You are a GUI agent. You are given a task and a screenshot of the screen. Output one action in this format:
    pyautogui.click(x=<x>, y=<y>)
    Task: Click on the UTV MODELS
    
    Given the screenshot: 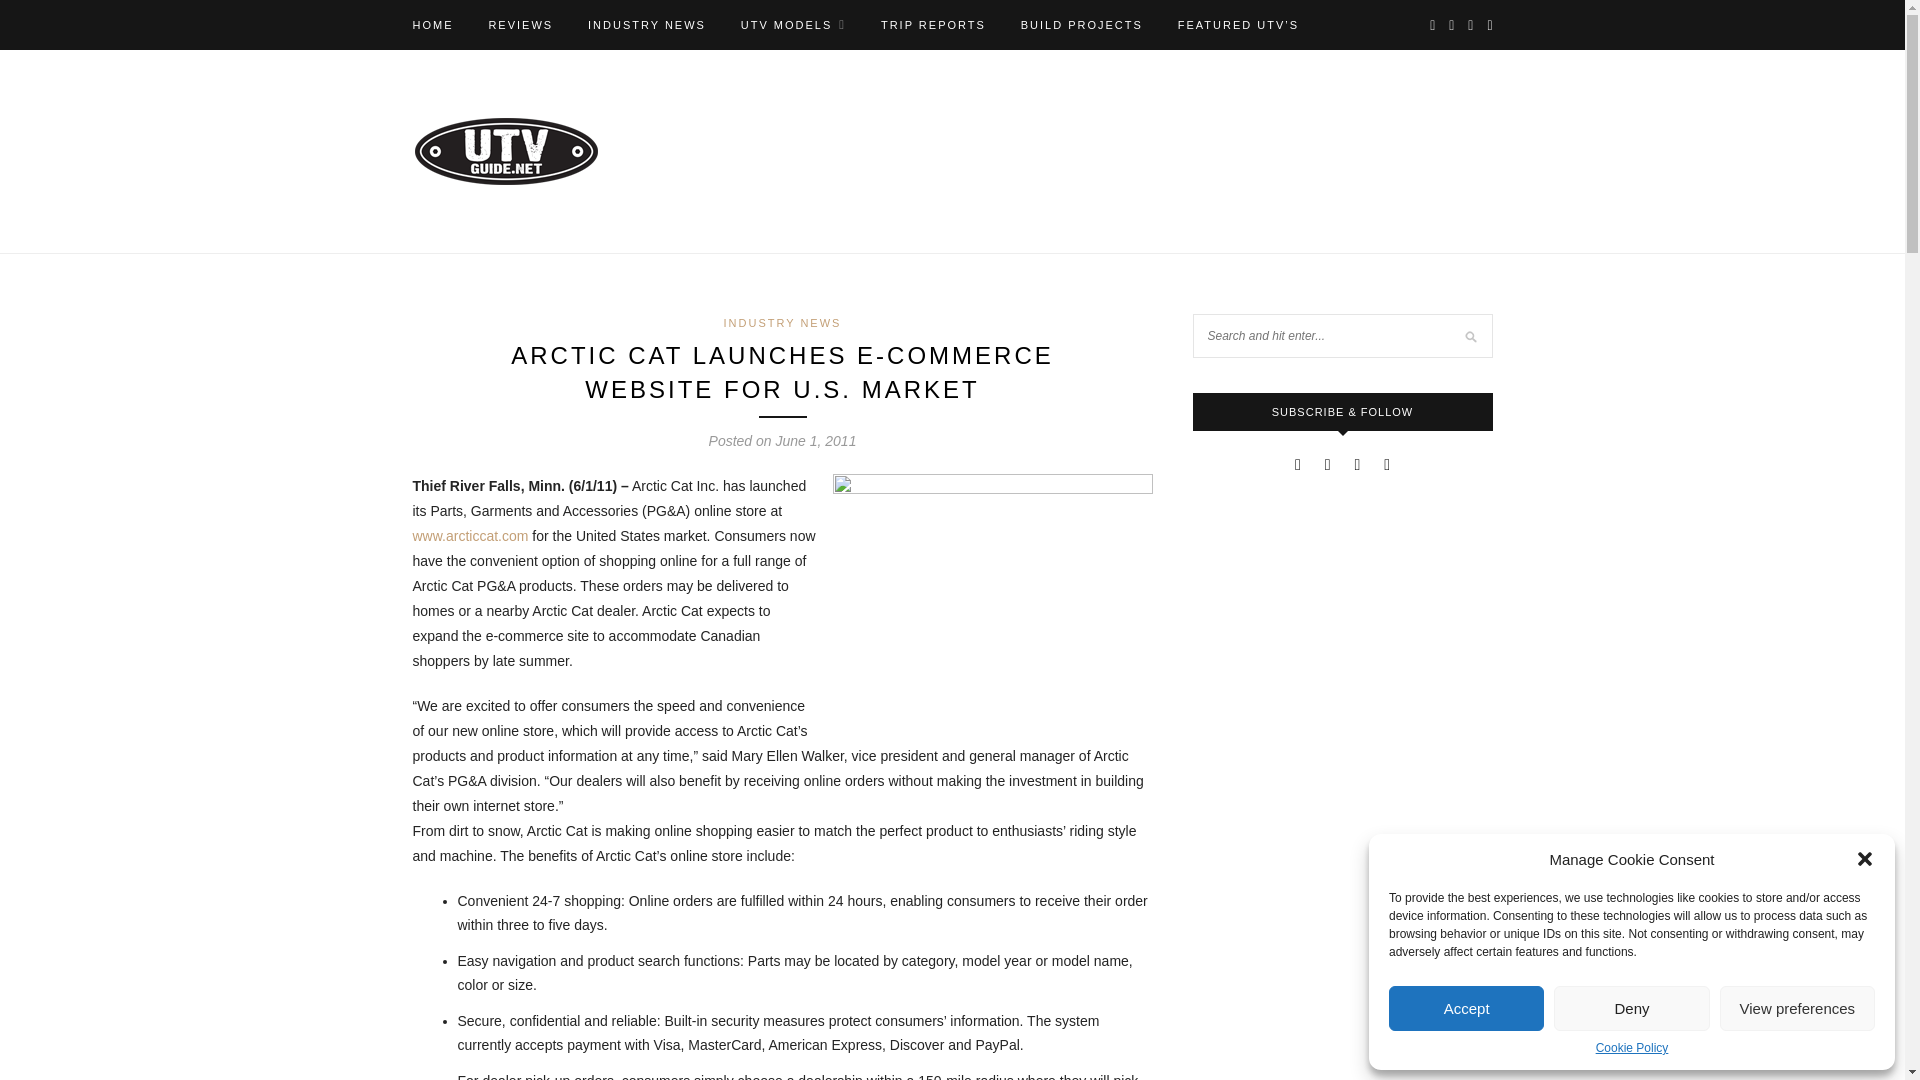 What is the action you would take?
    pyautogui.click(x=794, y=24)
    